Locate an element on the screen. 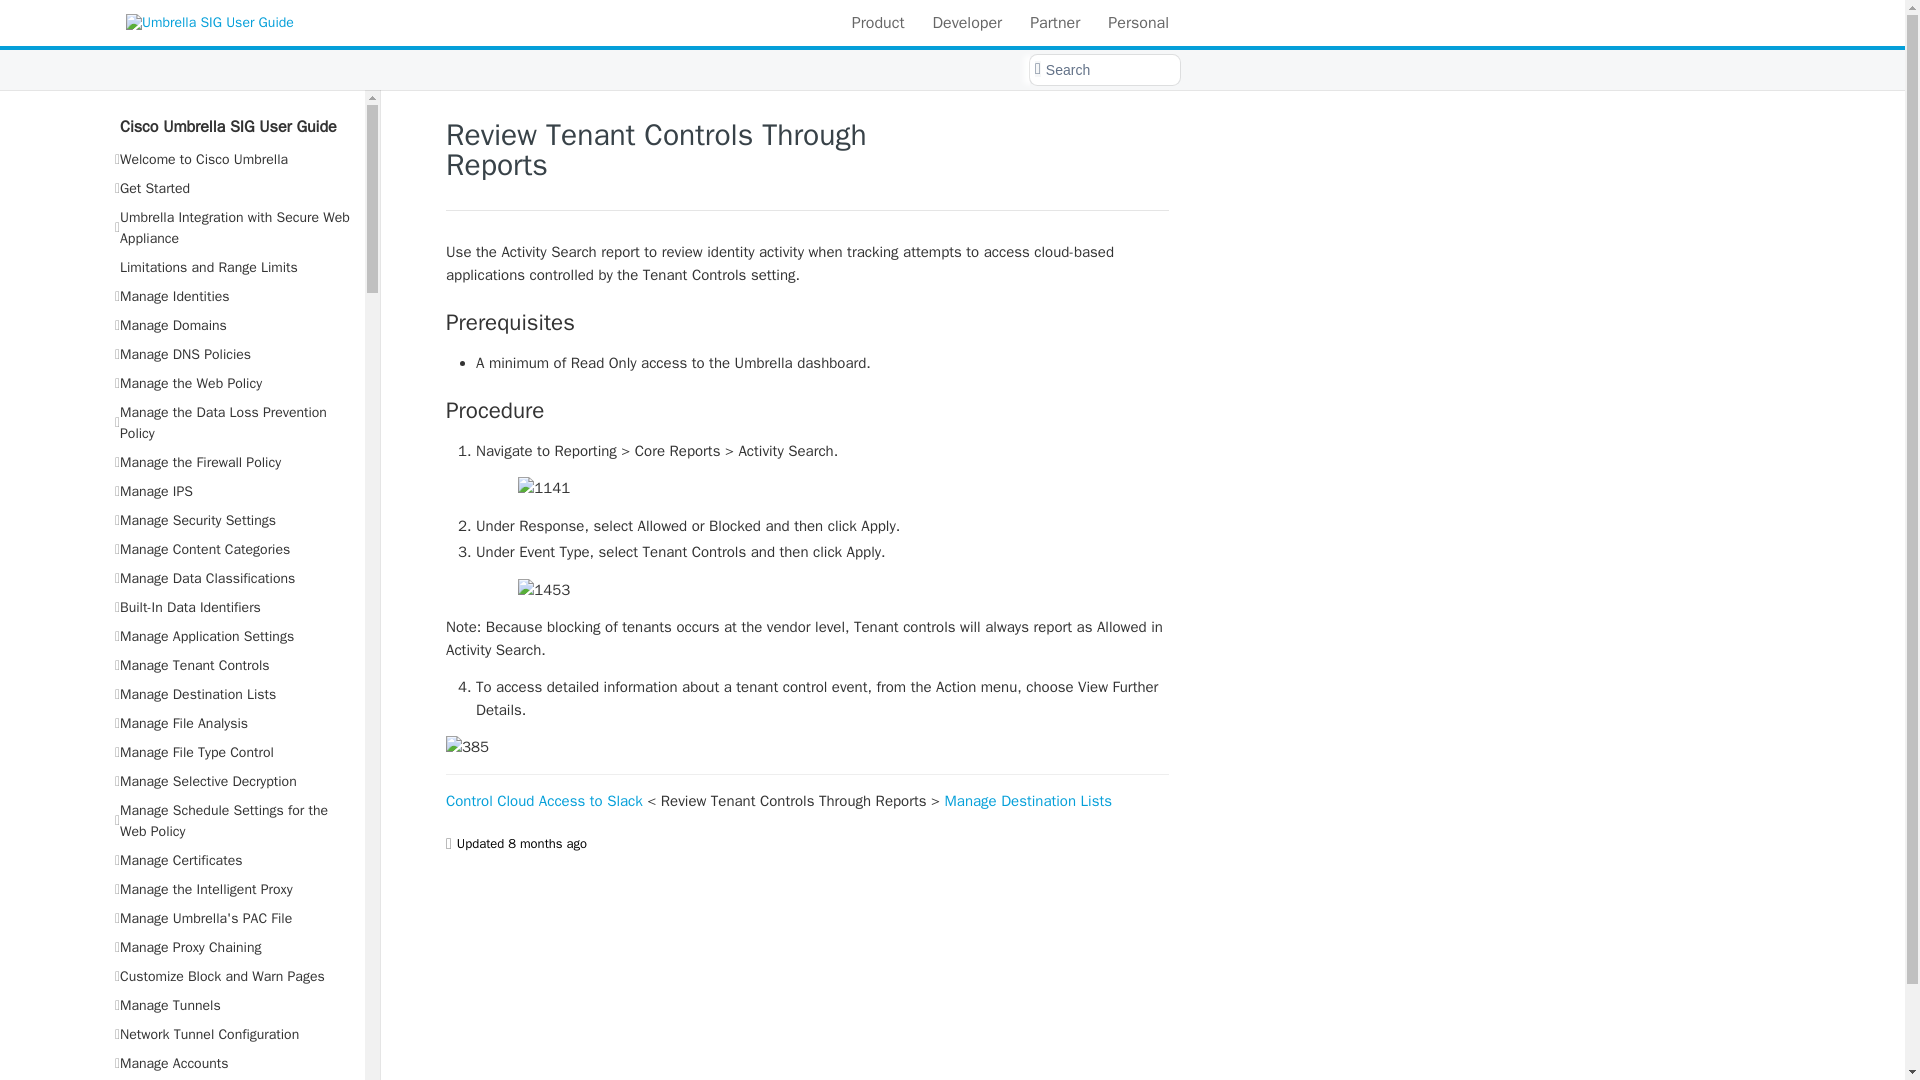 This screenshot has height=1080, width=1920. Welcome to Cisco Umbrella is located at coordinates (232, 158).